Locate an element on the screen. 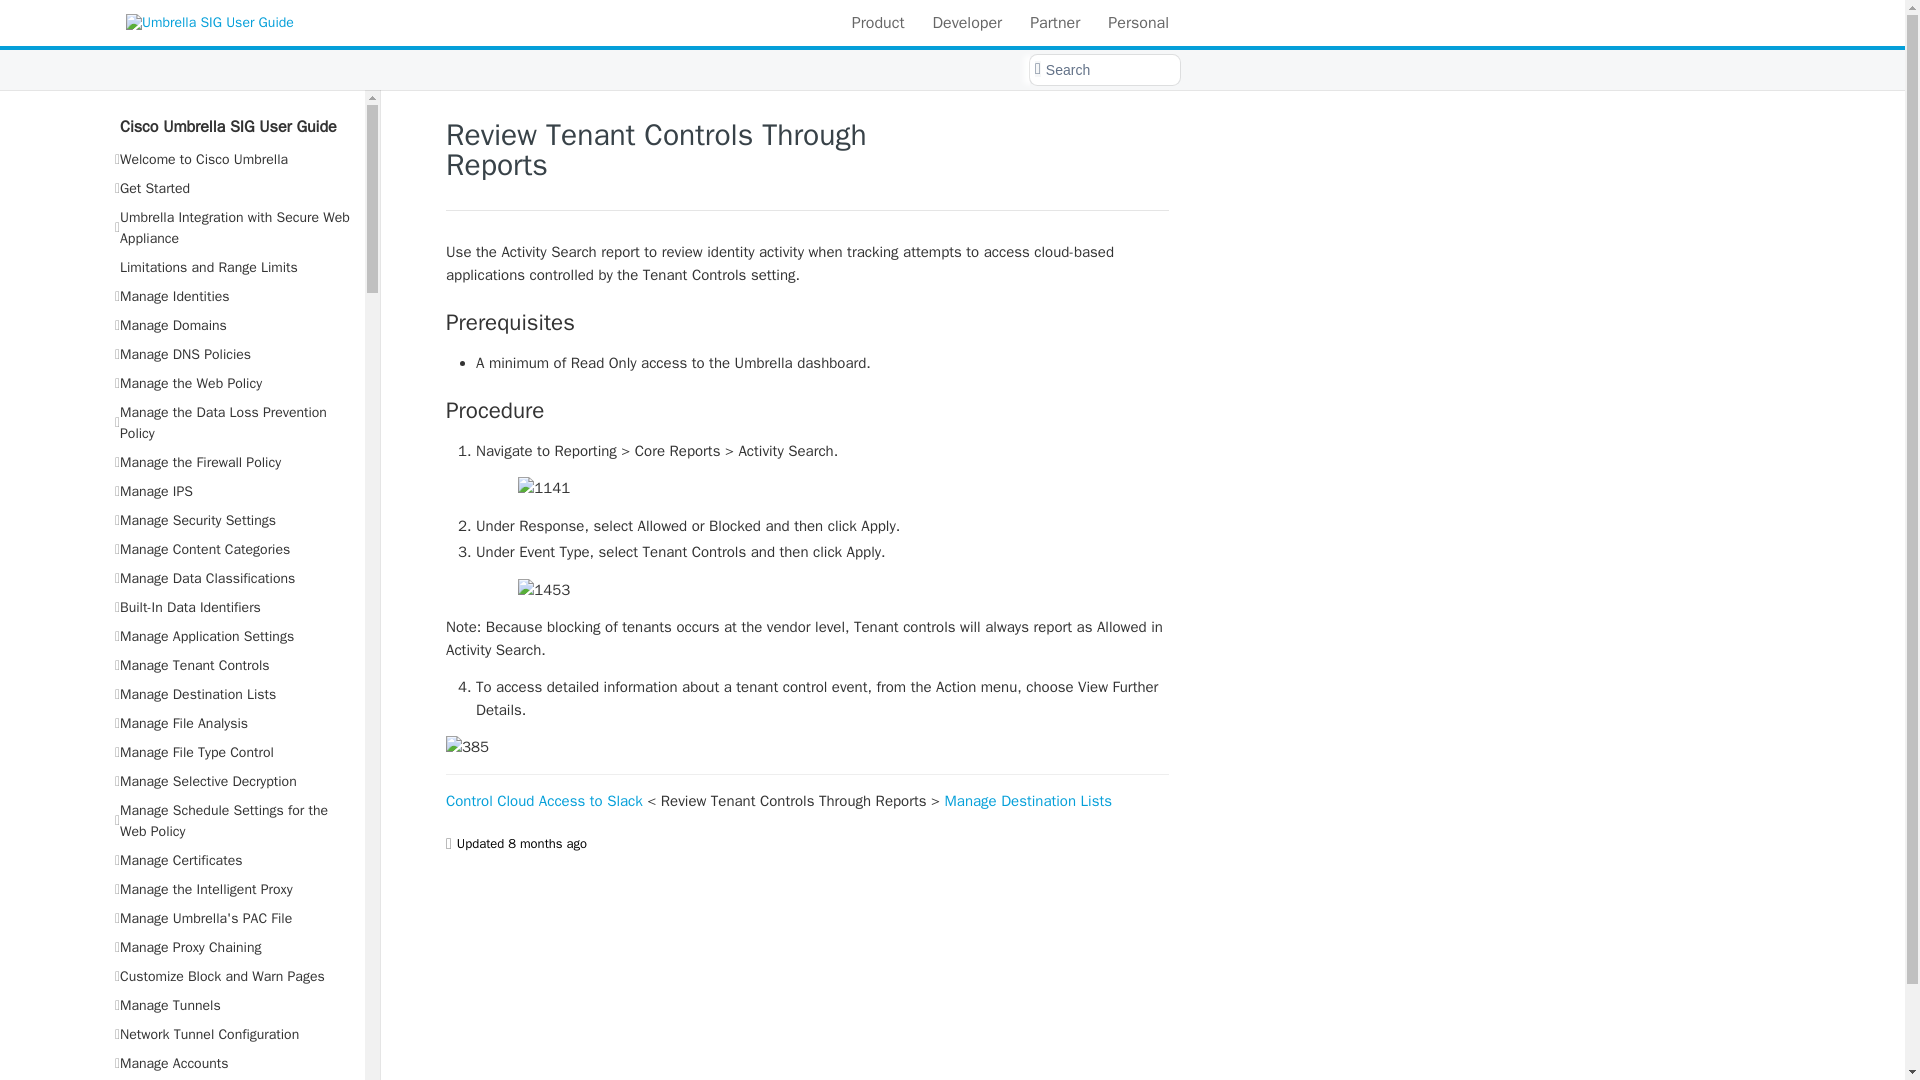 This screenshot has height=1080, width=1920. Welcome to Cisco Umbrella is located at coordinates (232, 158).